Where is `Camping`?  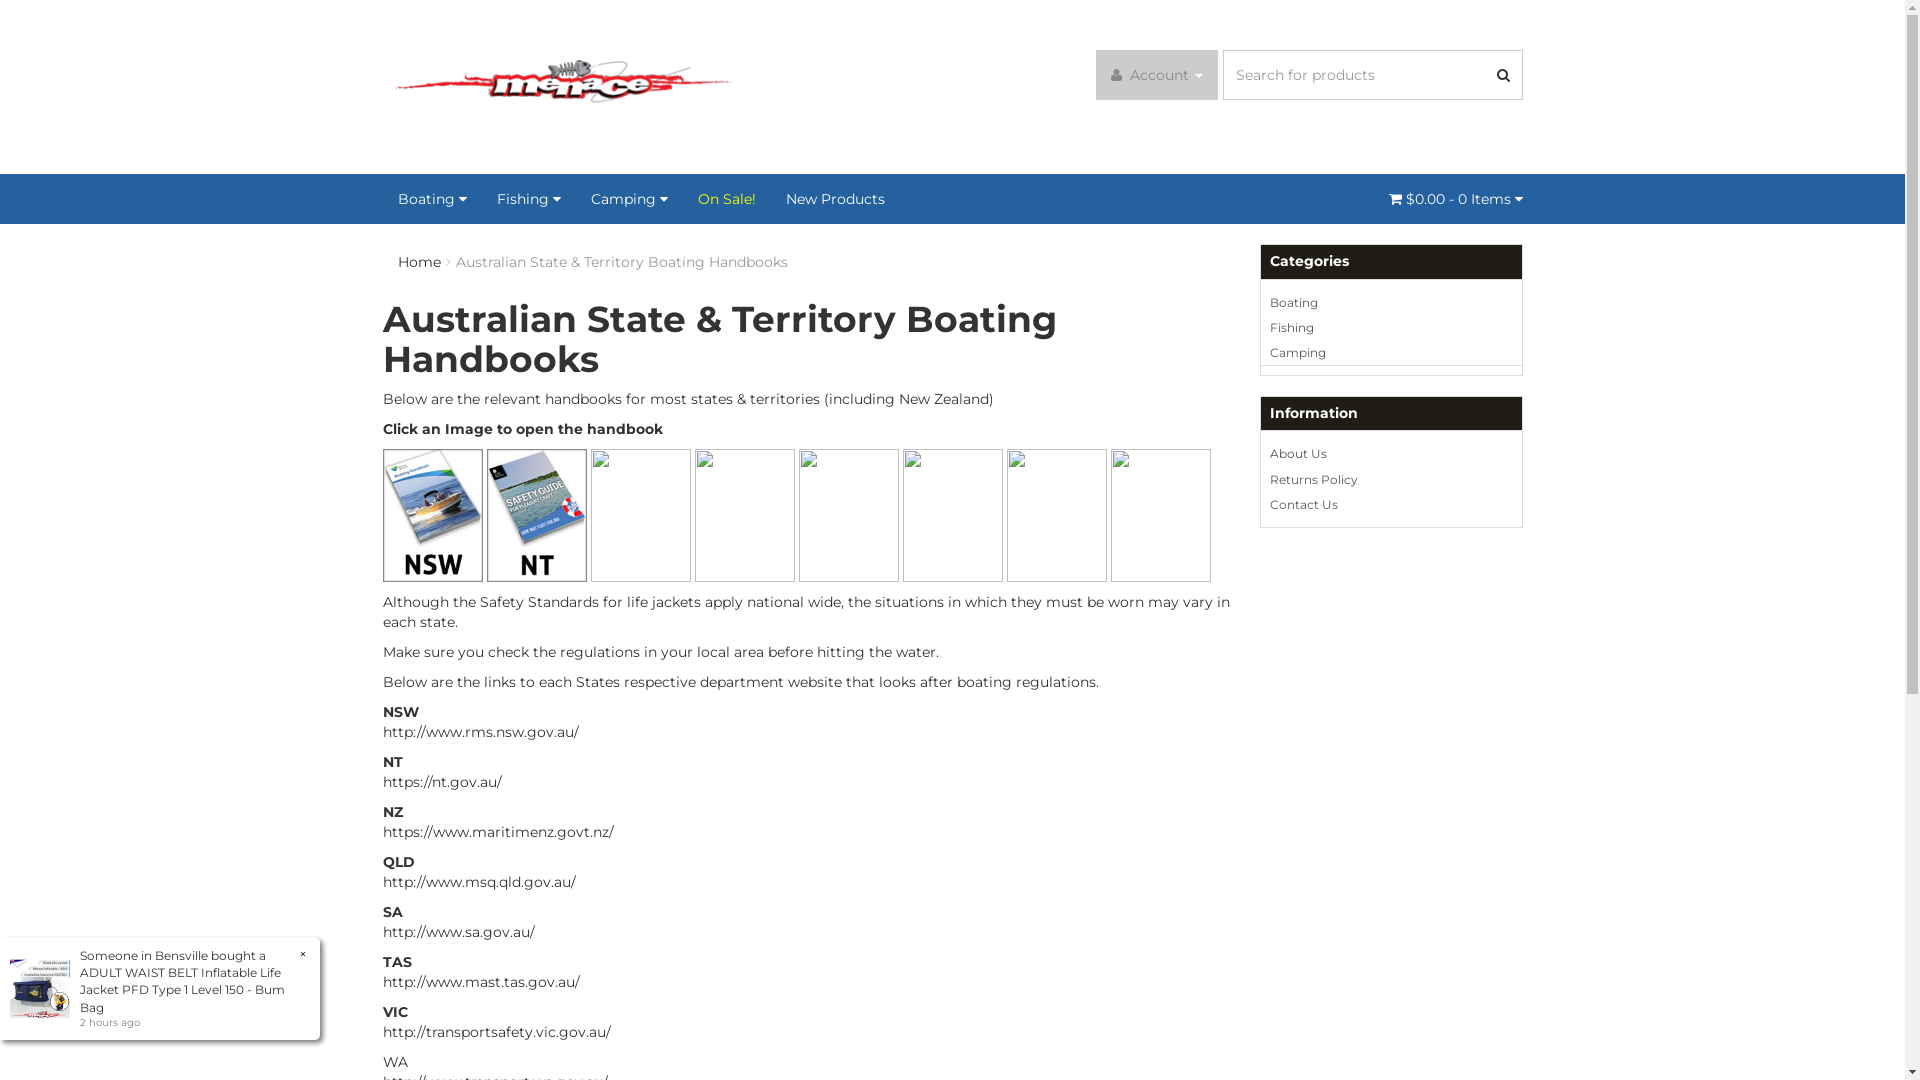
Camping is located at coordinates (1392, 353).